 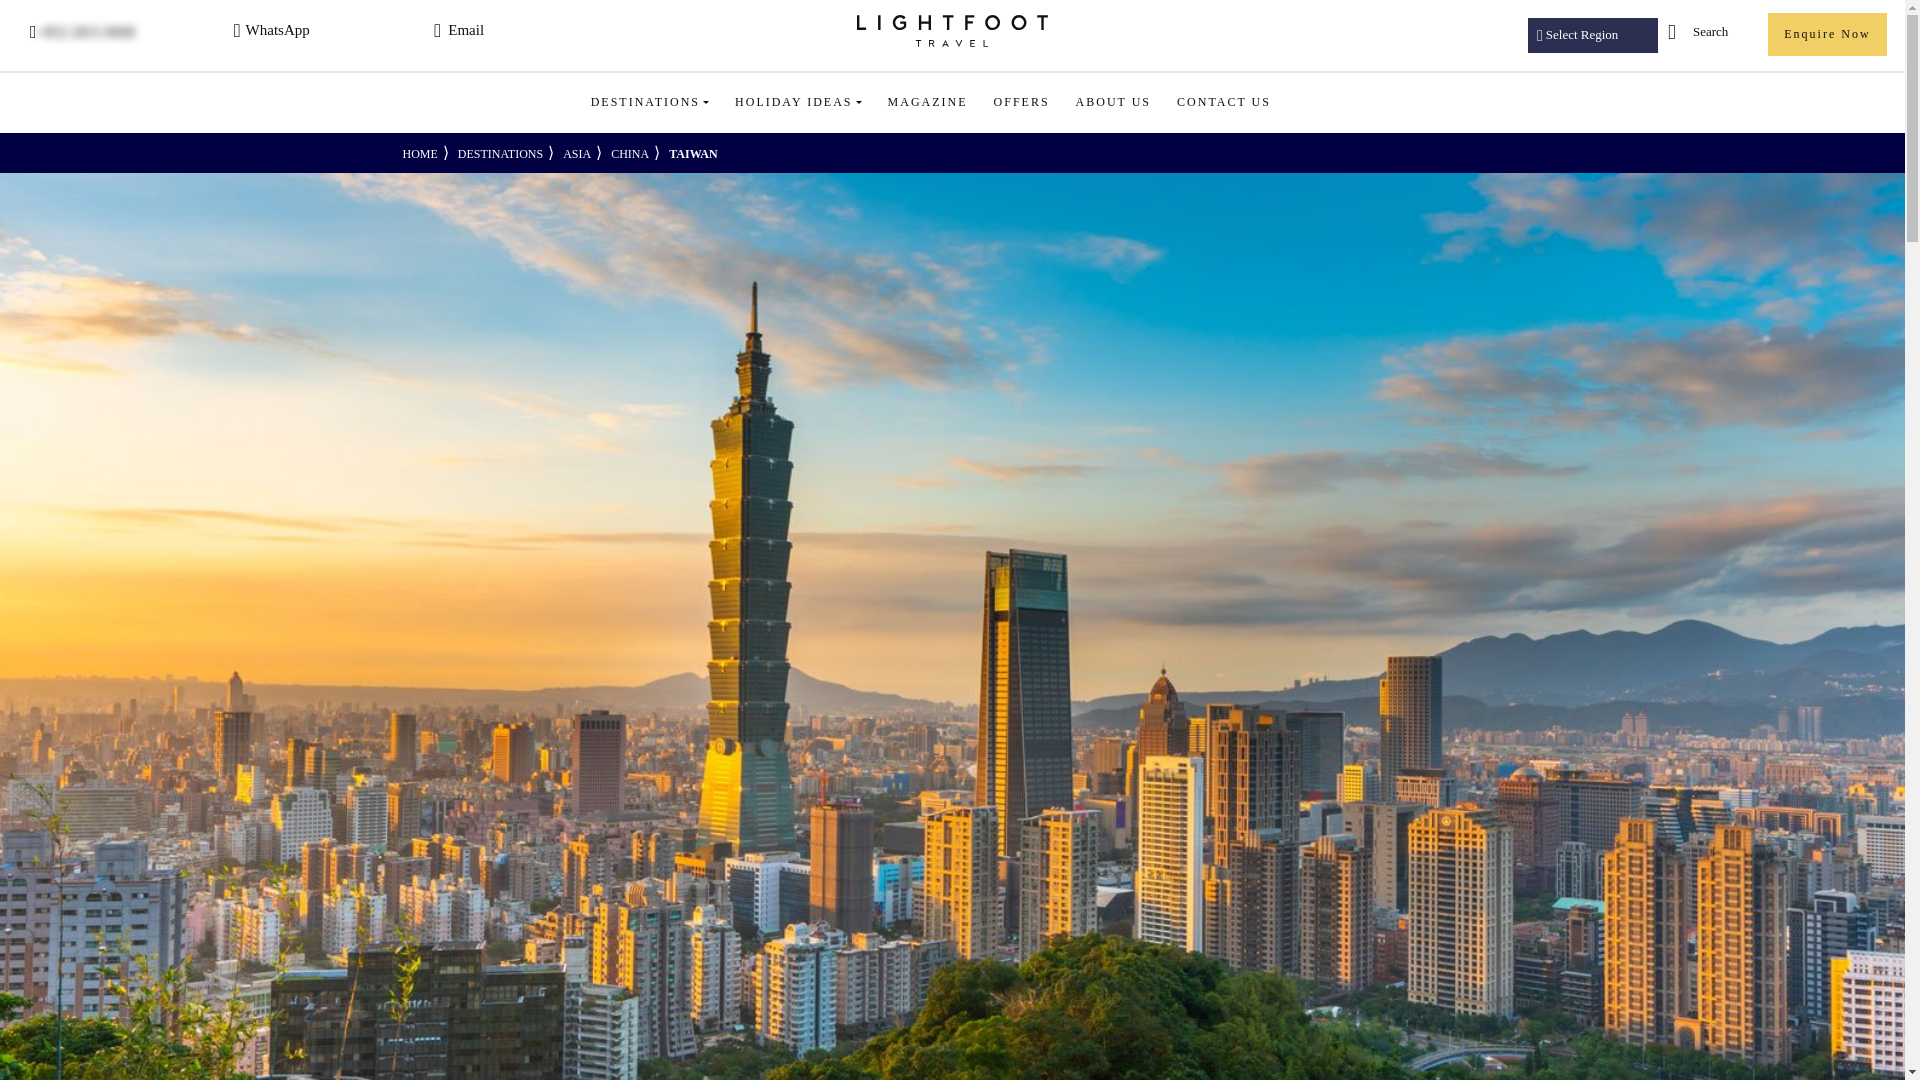 I want to click on WhatsApp, so click(x=330, y=31).